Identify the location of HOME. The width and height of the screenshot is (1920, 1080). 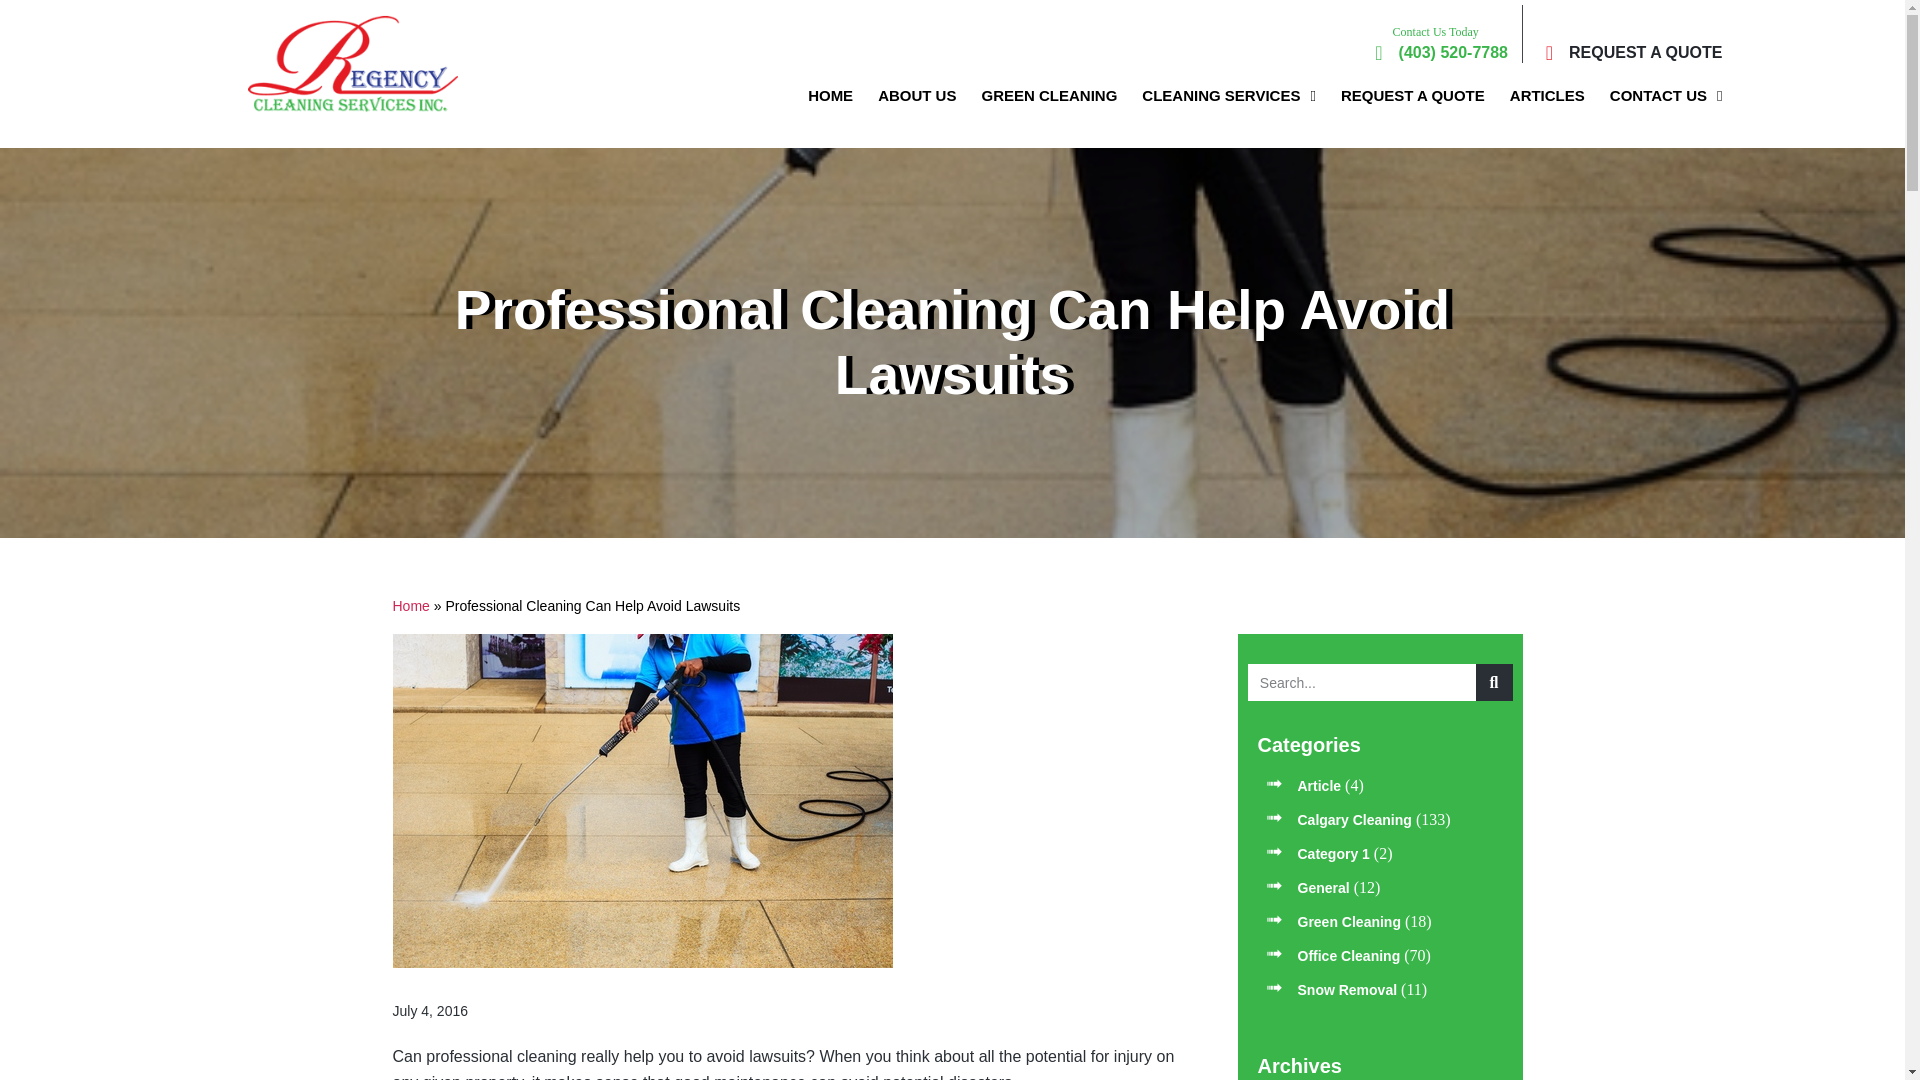
(830, 96).